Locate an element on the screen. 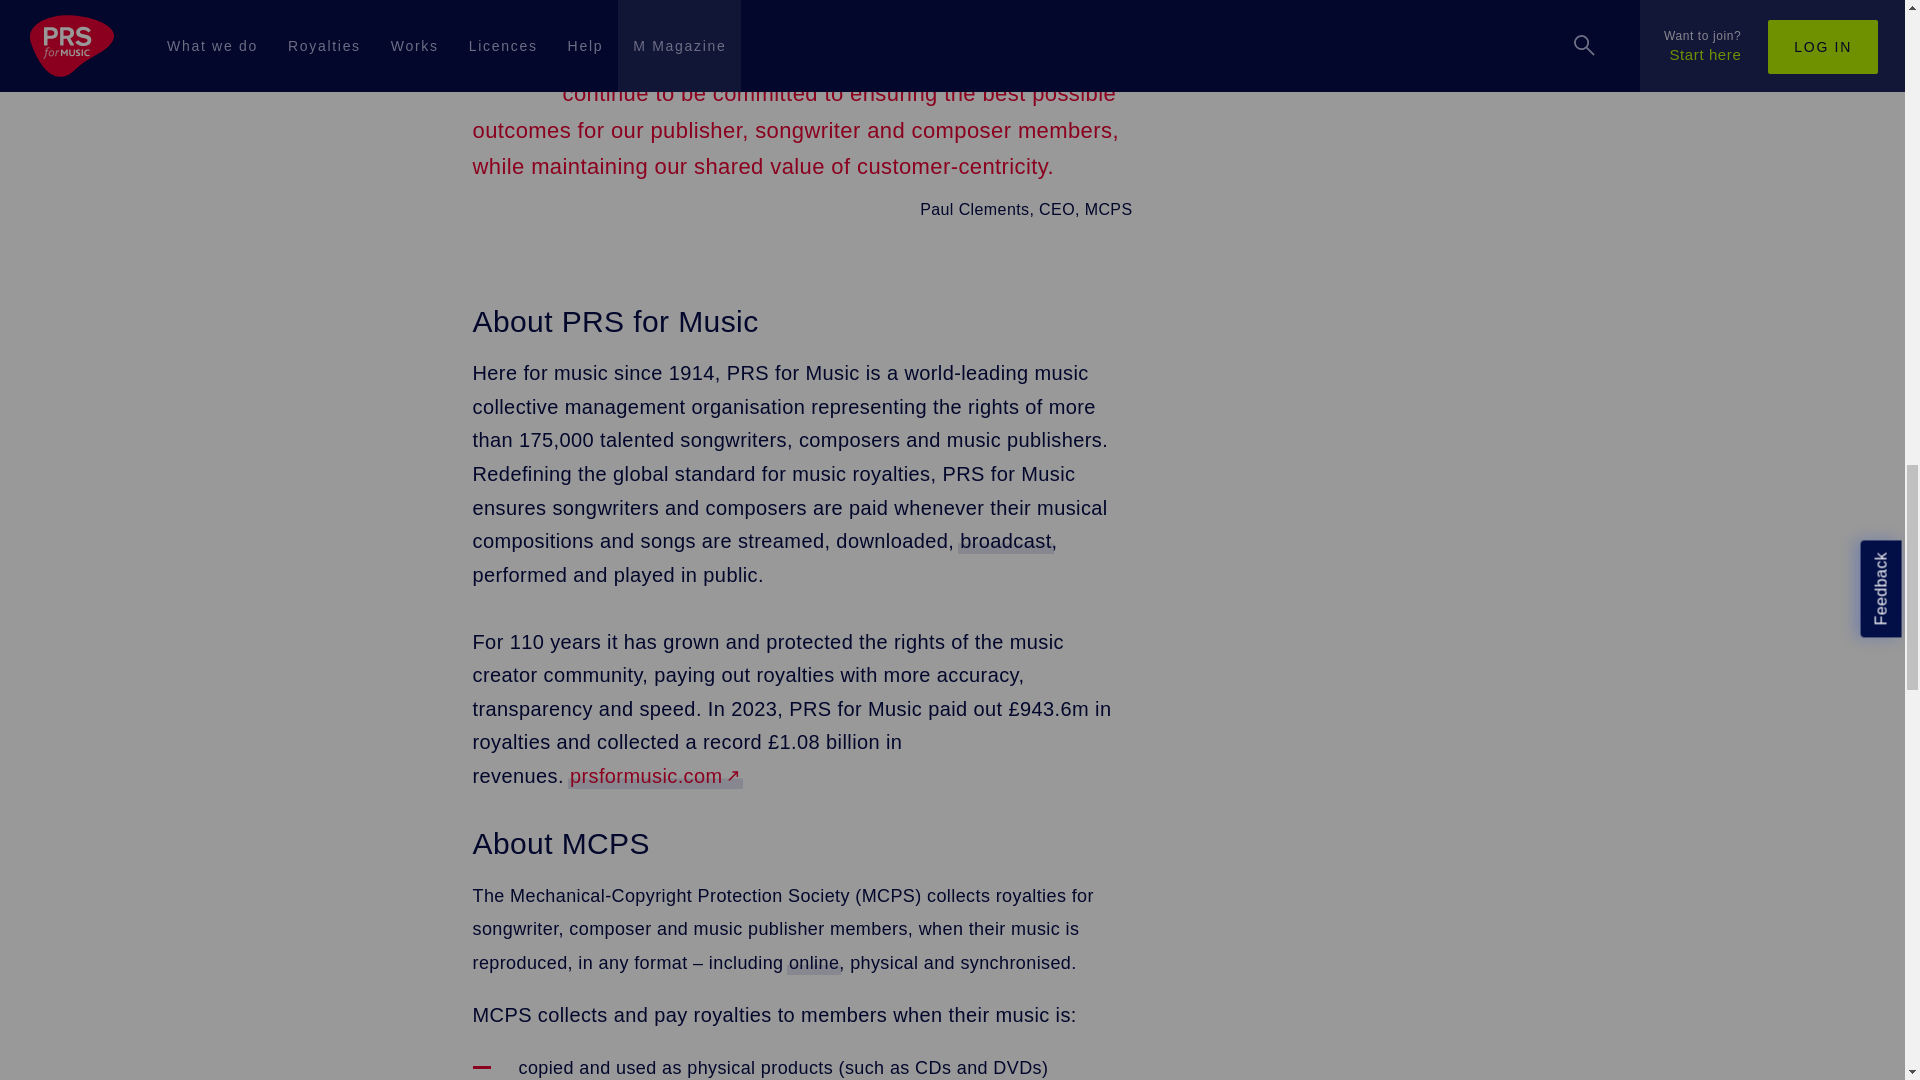 Image resolution: width=1920 pixels, height=1080 pixels. What does this mean ?  is located at coordinates (814, 963).